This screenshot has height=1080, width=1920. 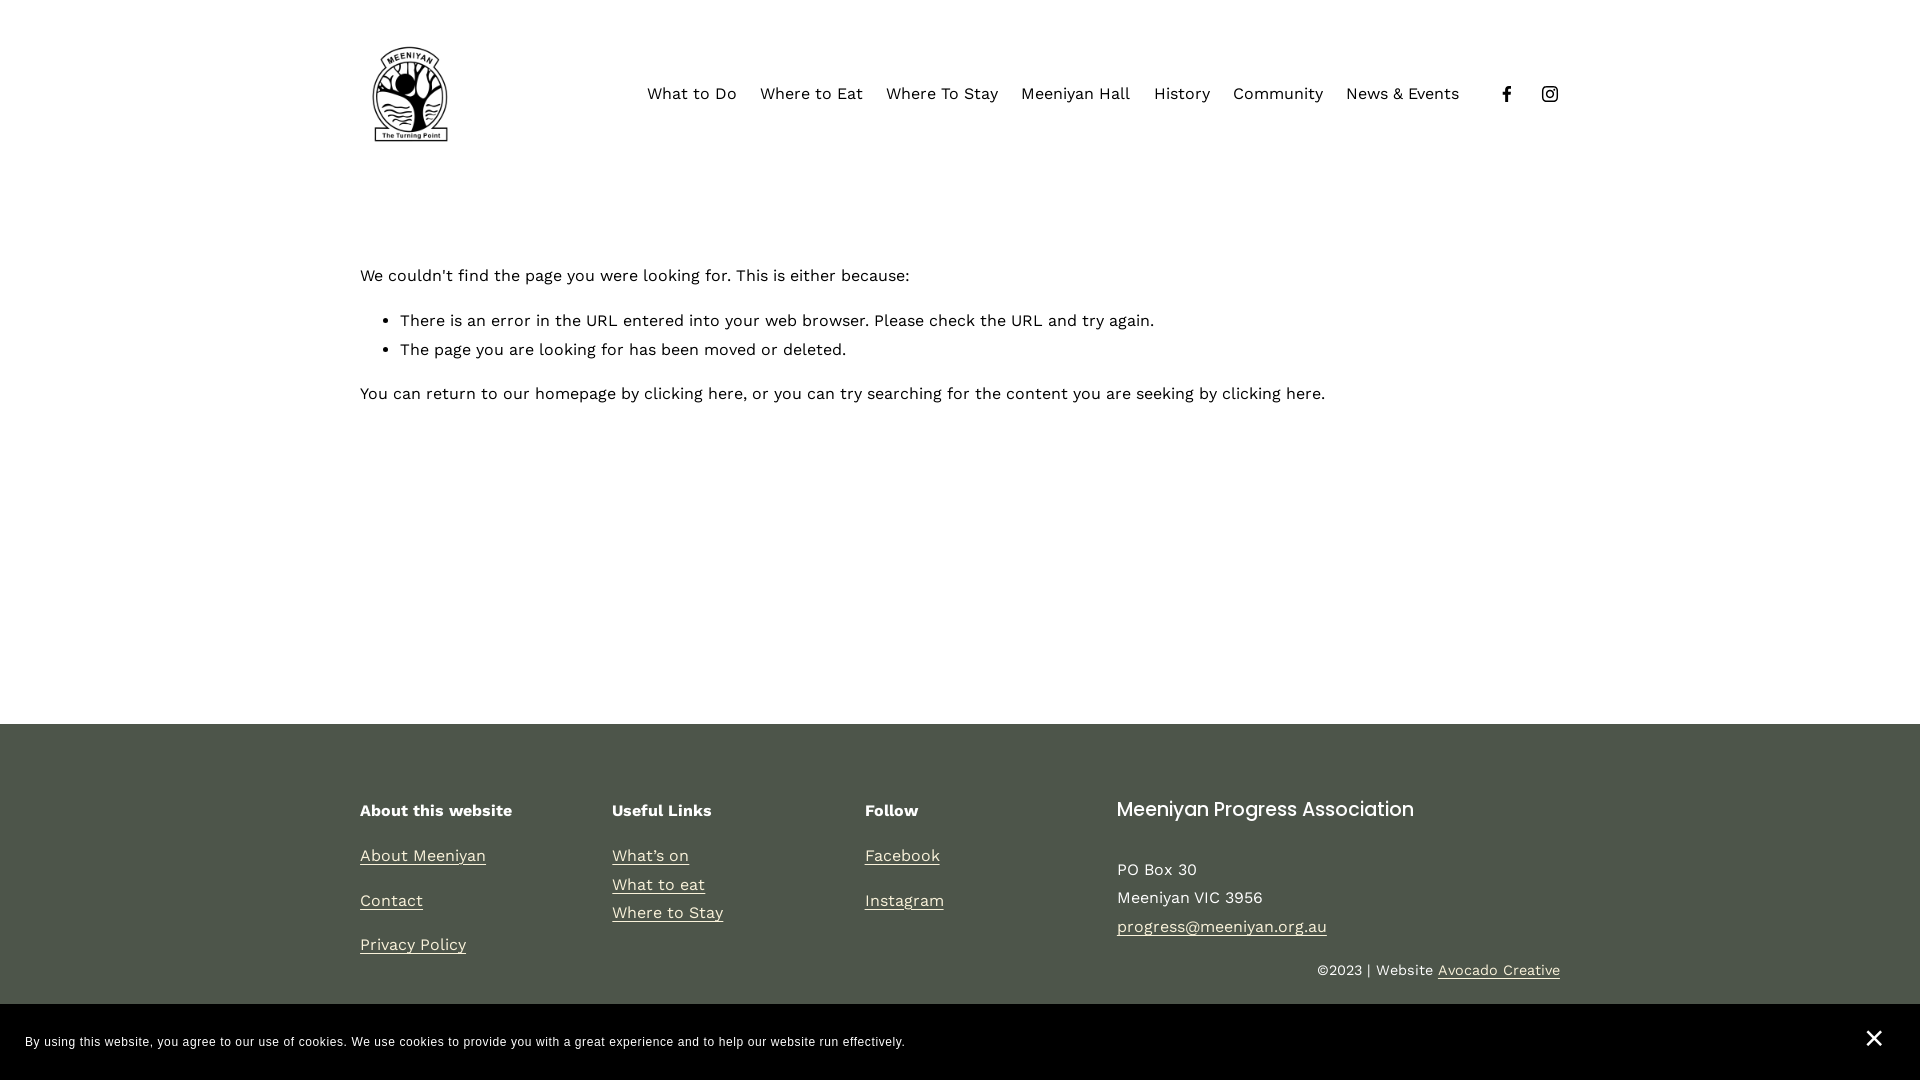 I want to click on What to Do, so click(x=692, y=94).